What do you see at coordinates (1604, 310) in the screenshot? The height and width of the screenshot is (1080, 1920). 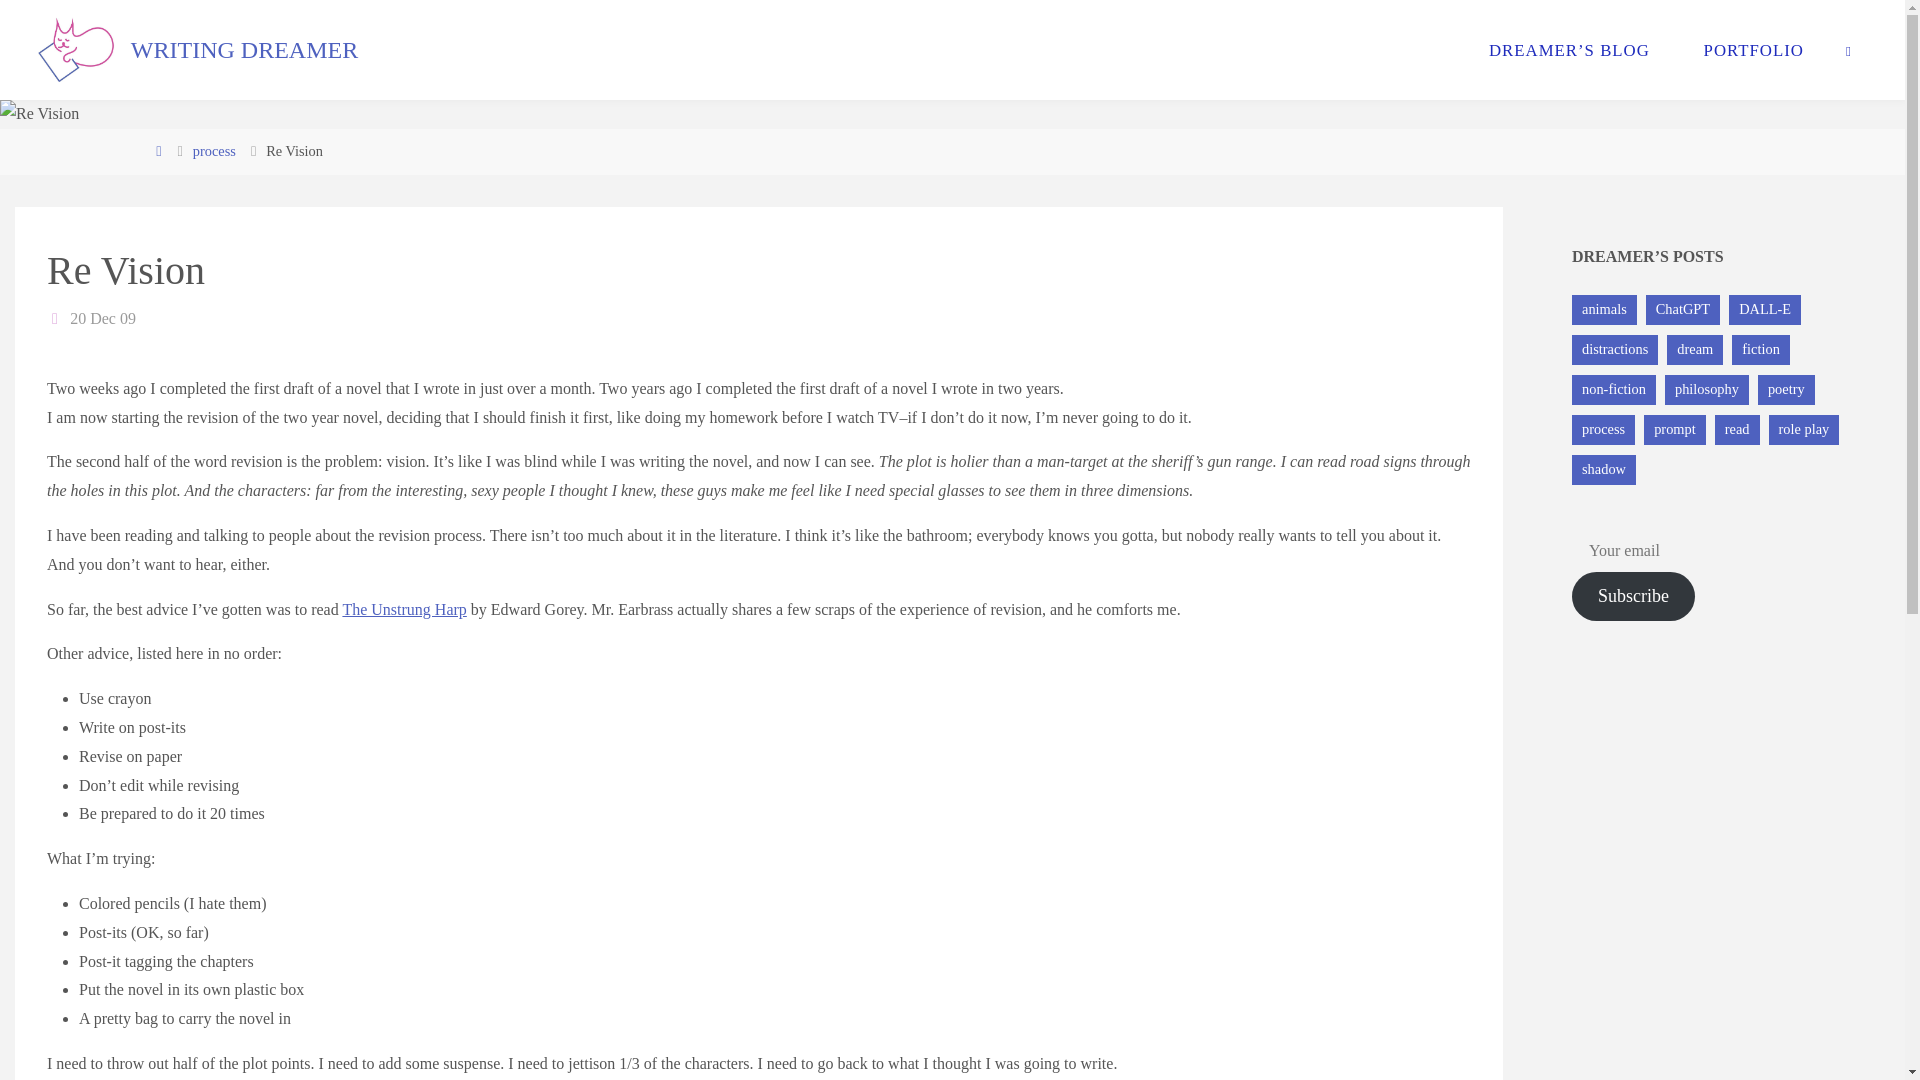 I see `animals` at bounding box center [1604, 310].